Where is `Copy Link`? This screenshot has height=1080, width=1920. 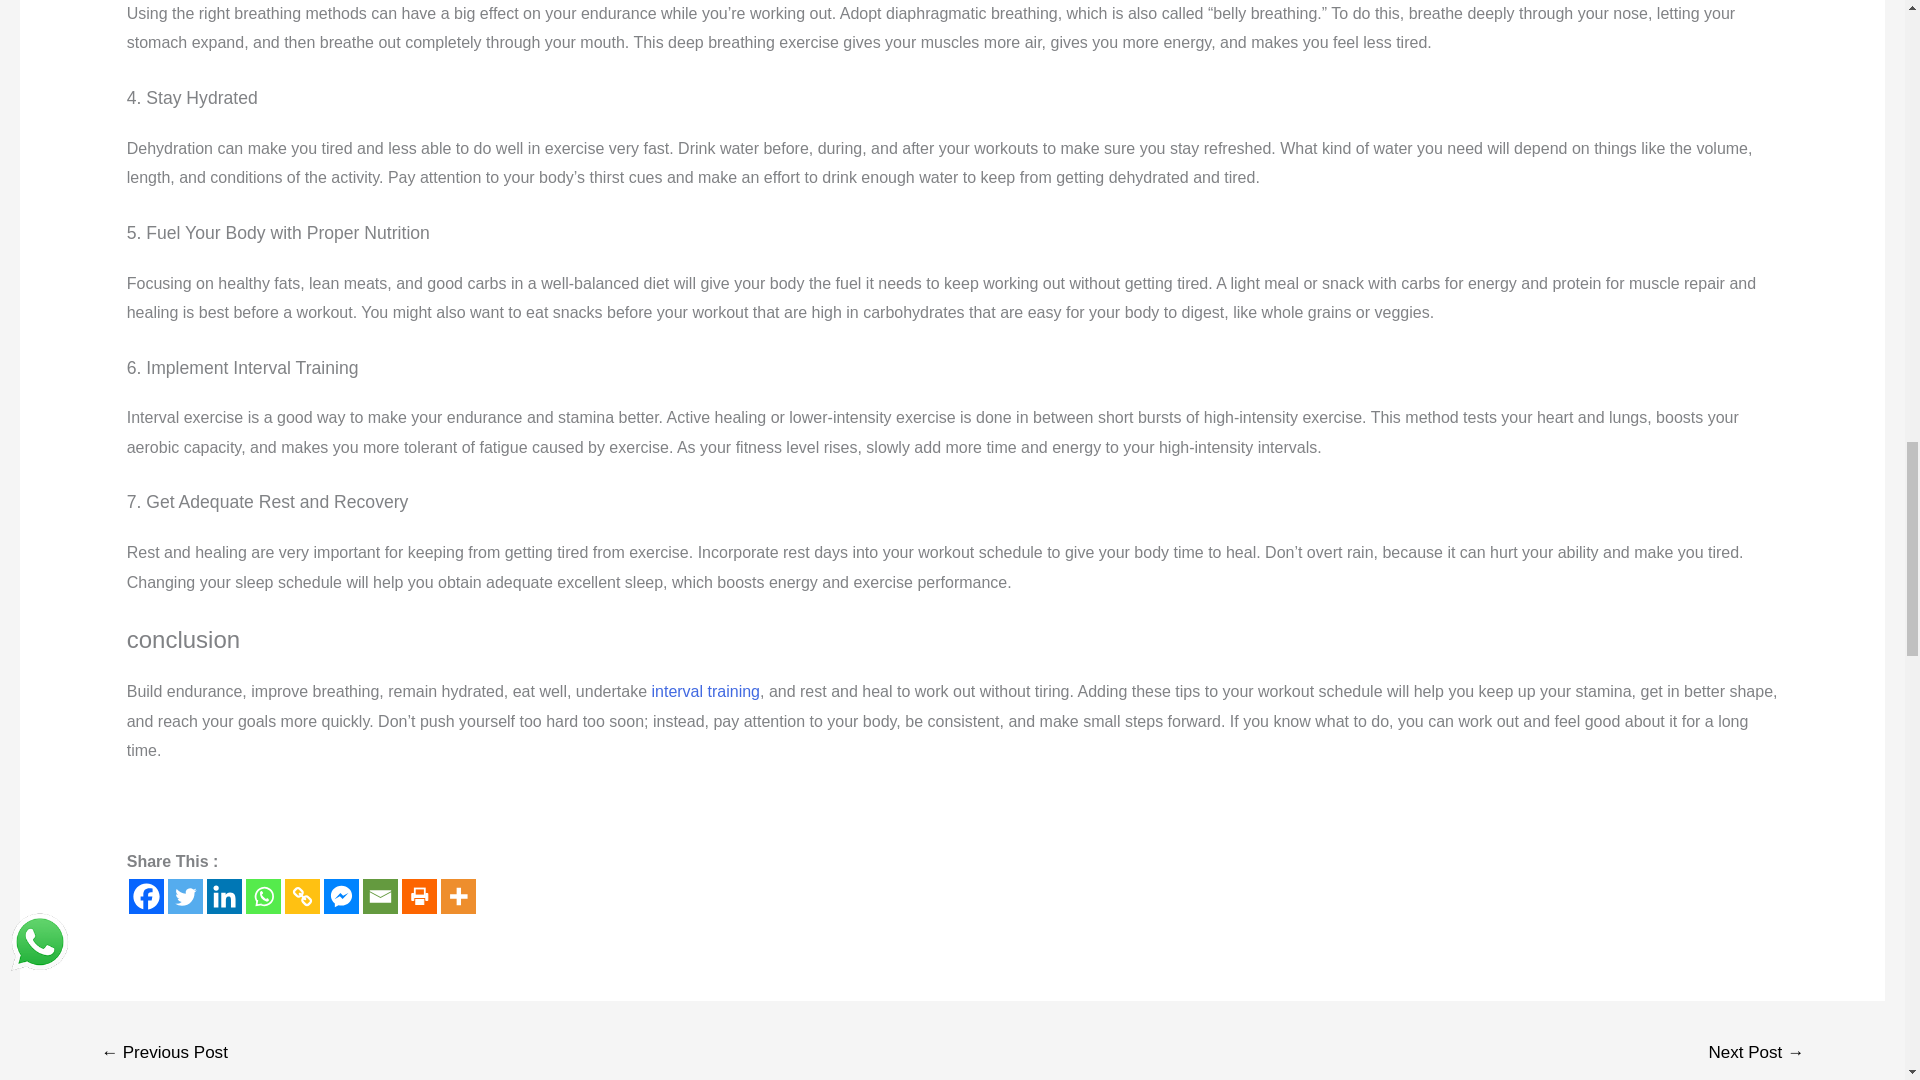
Copy Link is located at coordinates (302, 896).